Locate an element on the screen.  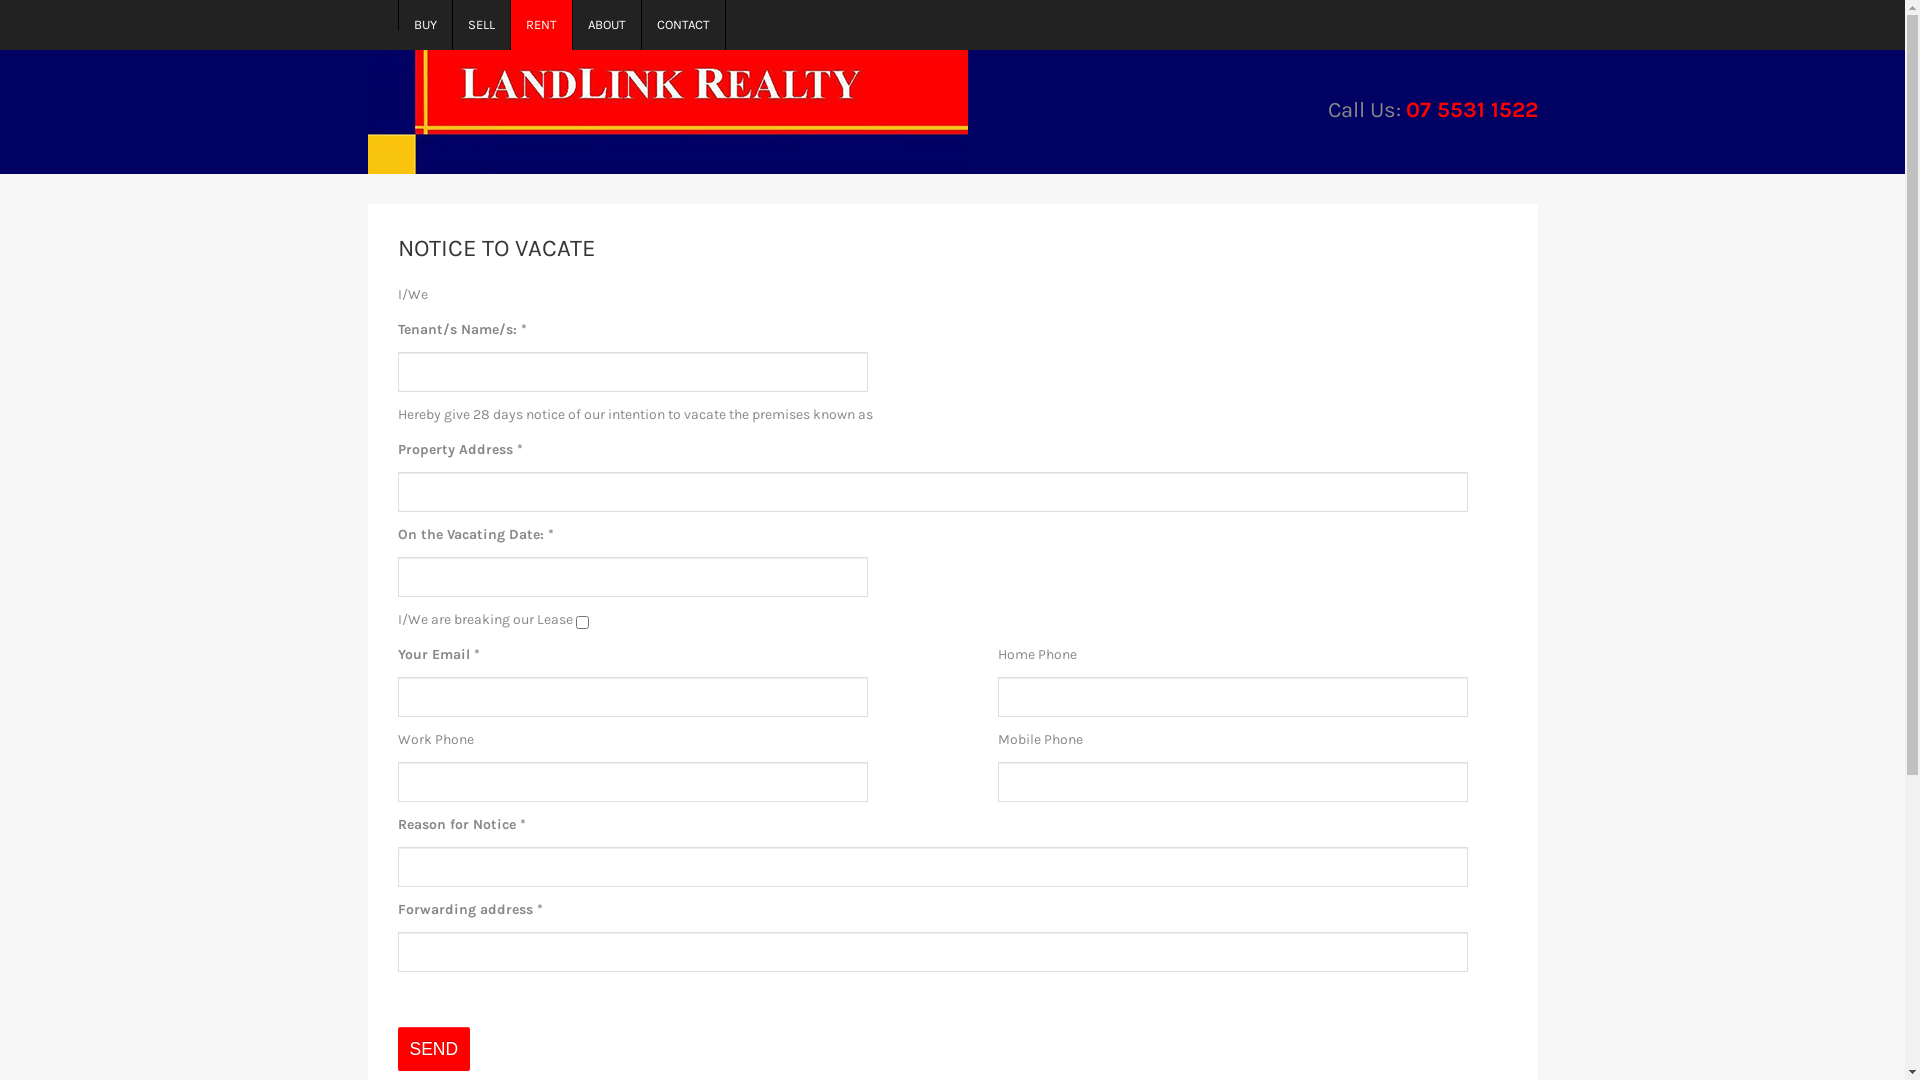
SELL is located at coordinates (481, 25).